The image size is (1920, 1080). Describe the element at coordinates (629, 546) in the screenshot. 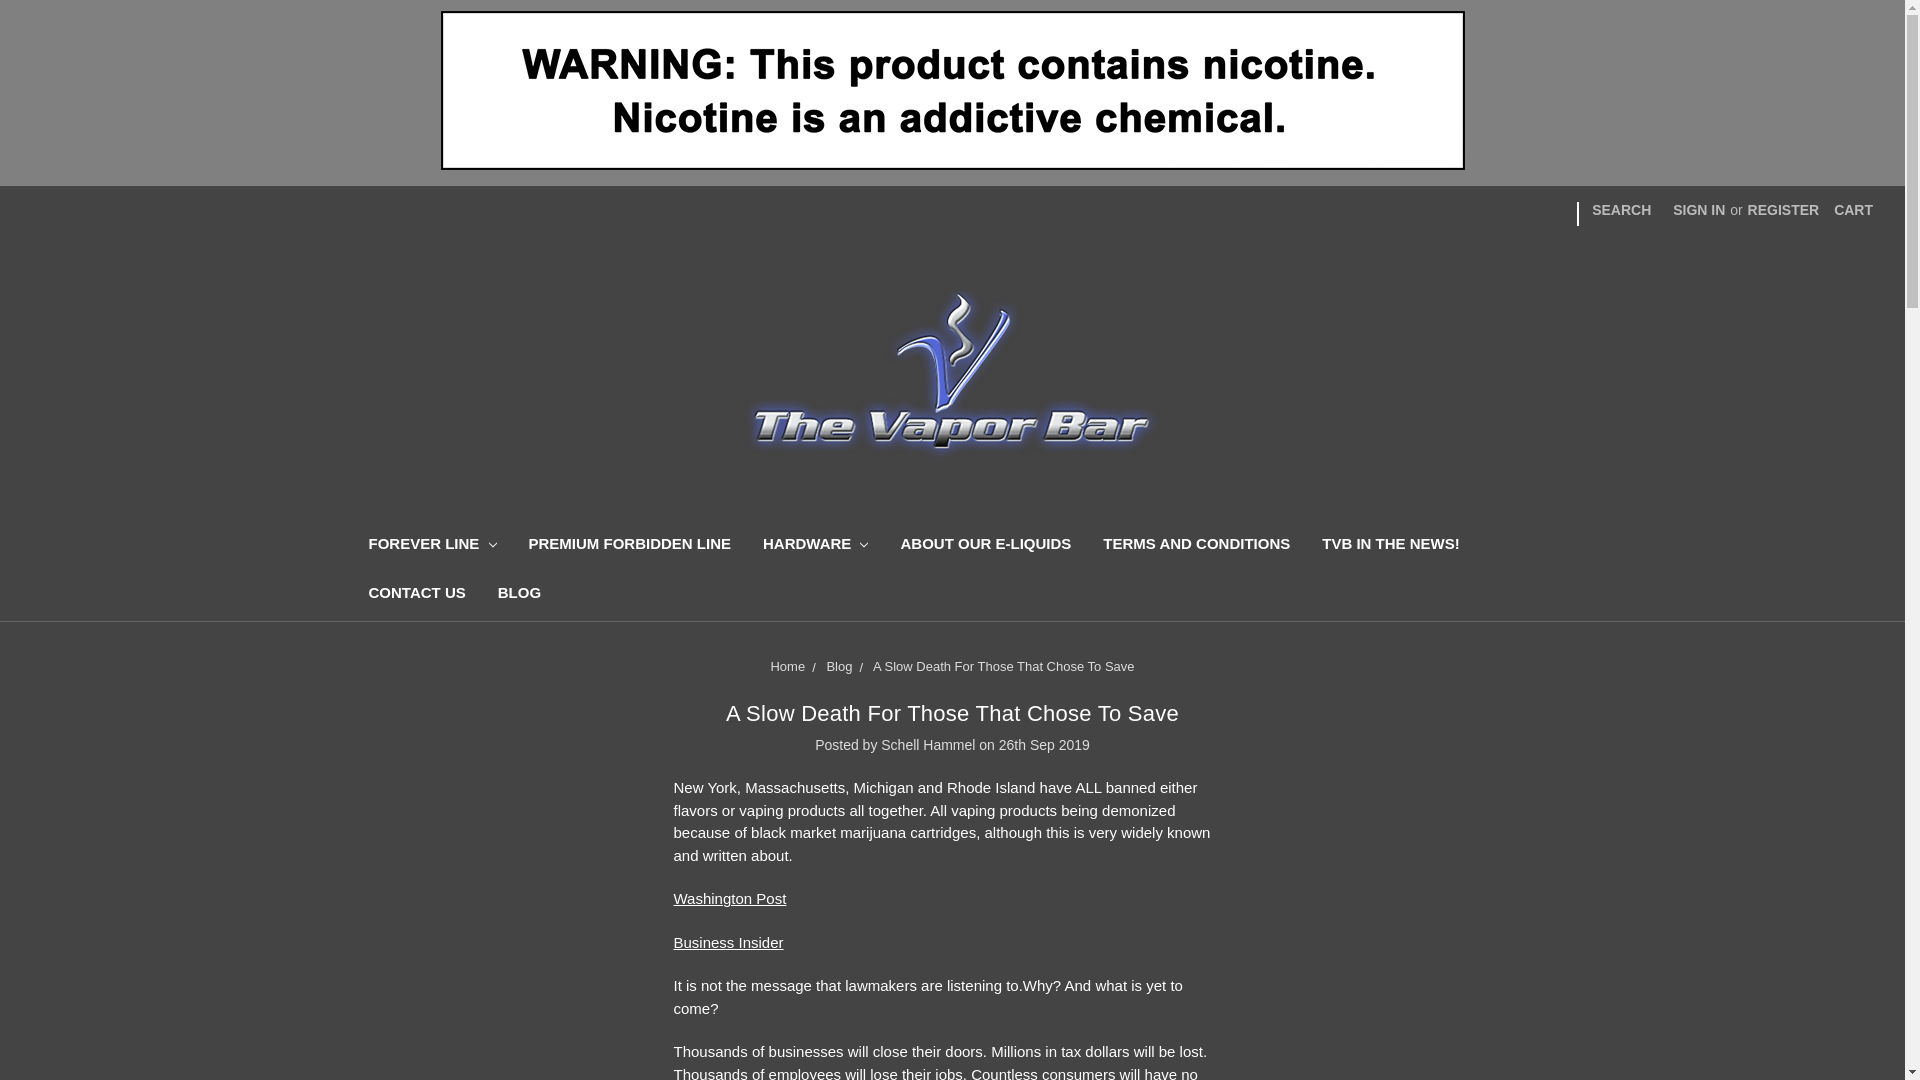

I see `PREMIUM FORBIDDEN LINE` at that location.